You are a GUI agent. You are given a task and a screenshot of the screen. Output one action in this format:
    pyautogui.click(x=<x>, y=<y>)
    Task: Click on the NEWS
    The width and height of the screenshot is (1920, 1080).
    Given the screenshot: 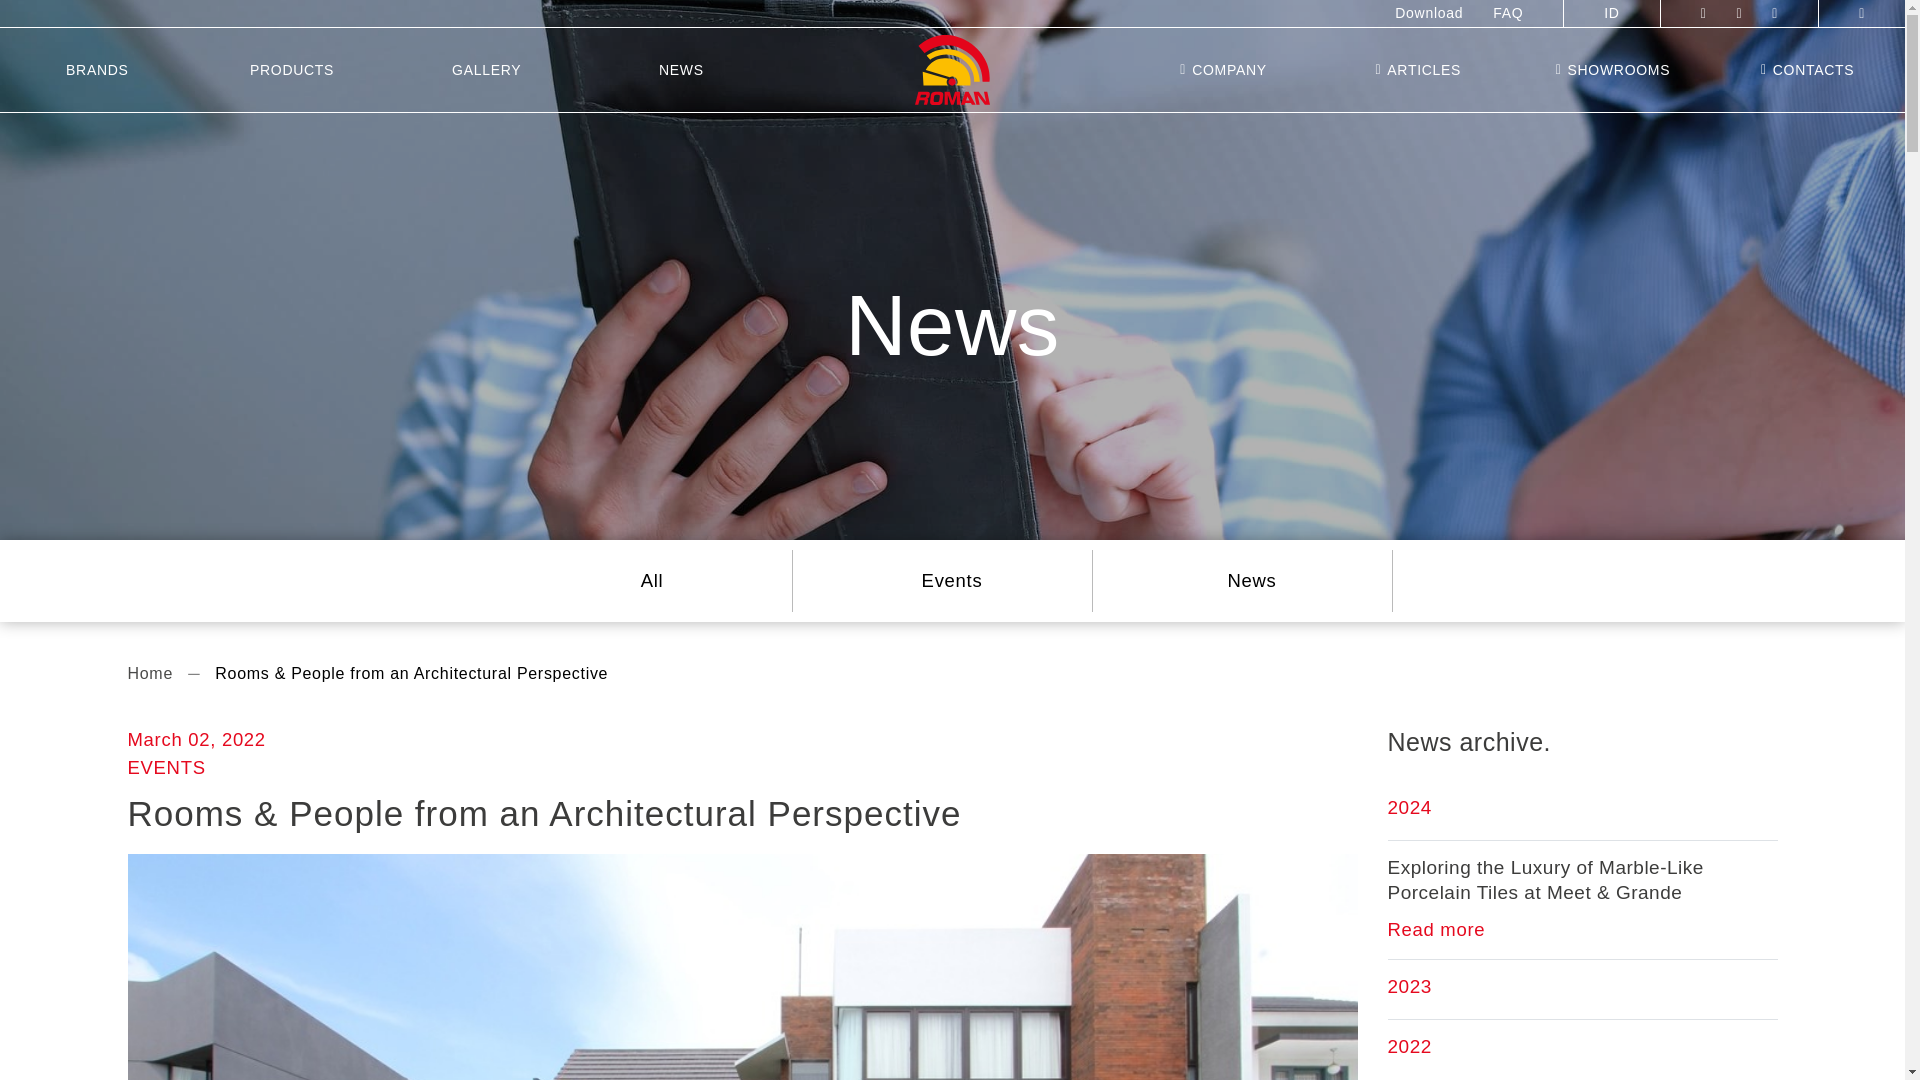 What is the action you would take?
    pyautogui.click(x=681, y=70)
    